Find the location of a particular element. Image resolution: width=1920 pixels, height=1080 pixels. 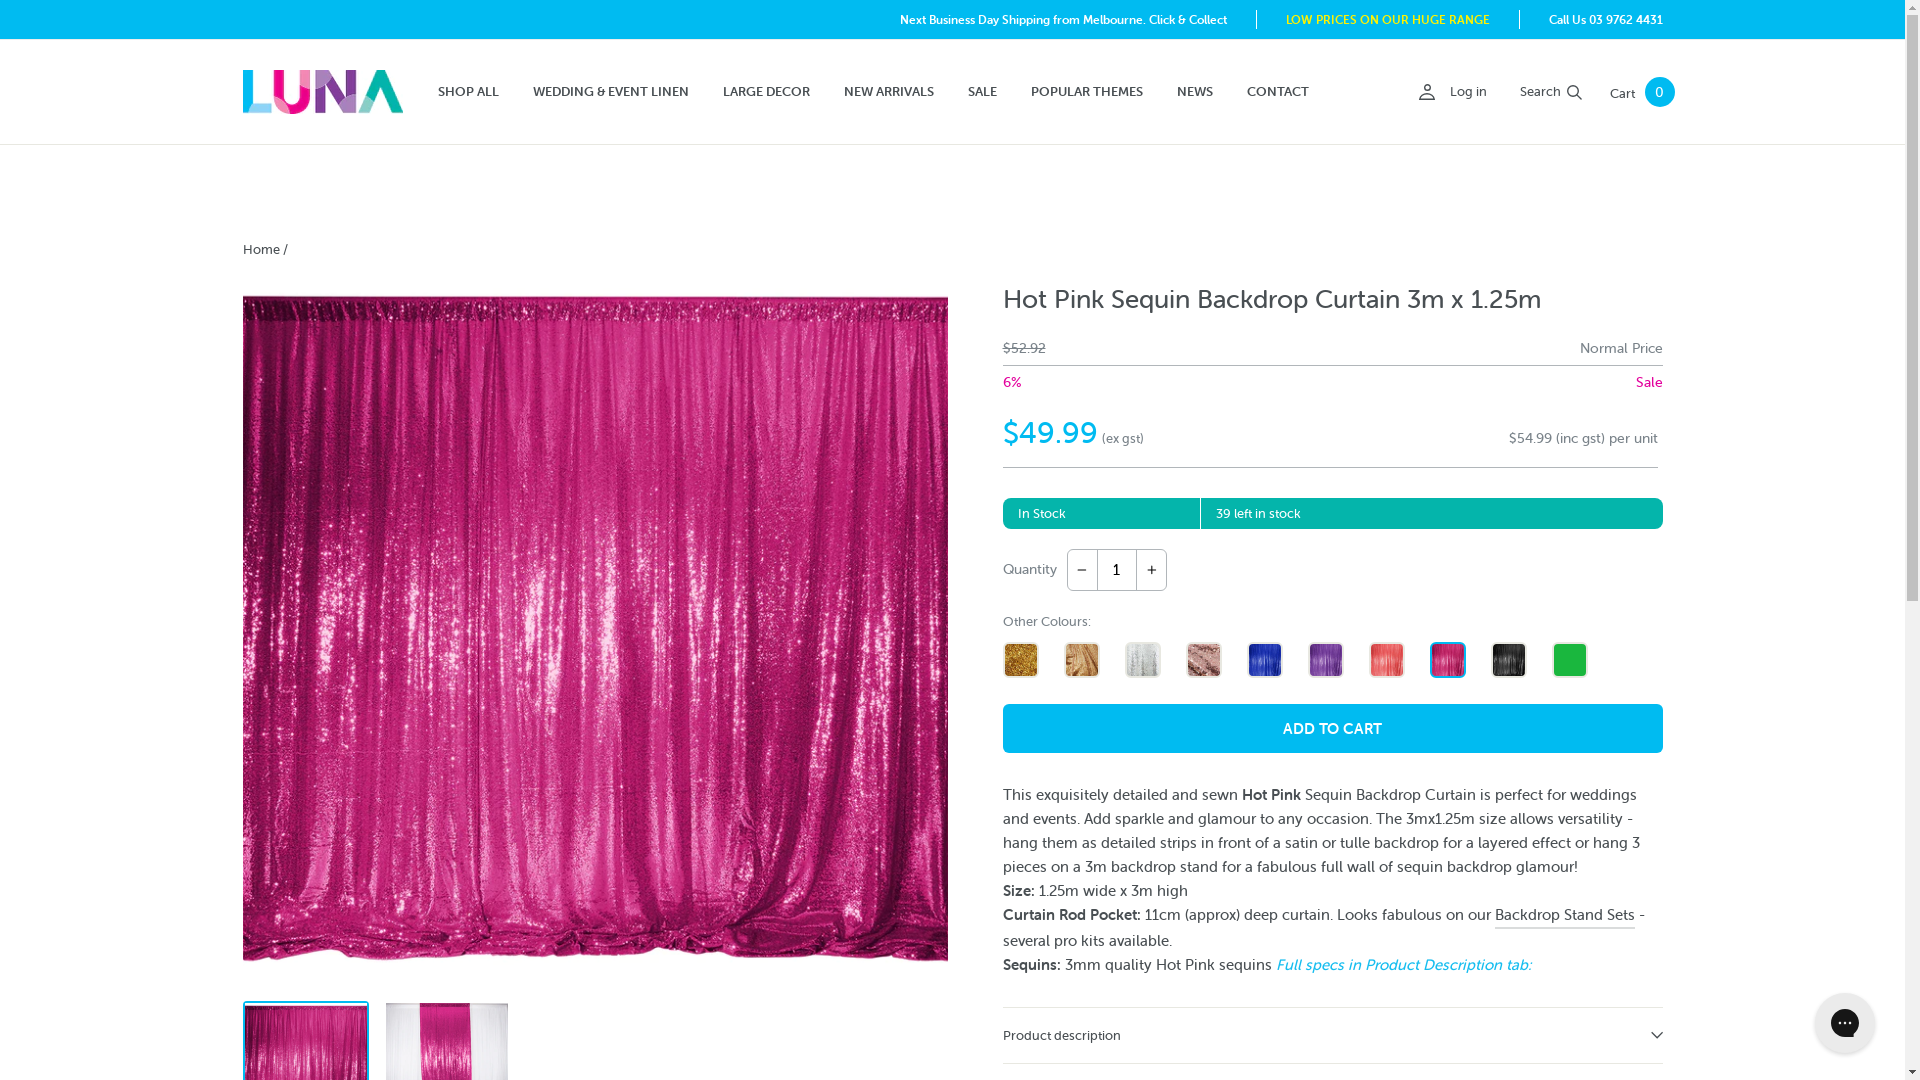

Green is located at coordinates (1570, 660).